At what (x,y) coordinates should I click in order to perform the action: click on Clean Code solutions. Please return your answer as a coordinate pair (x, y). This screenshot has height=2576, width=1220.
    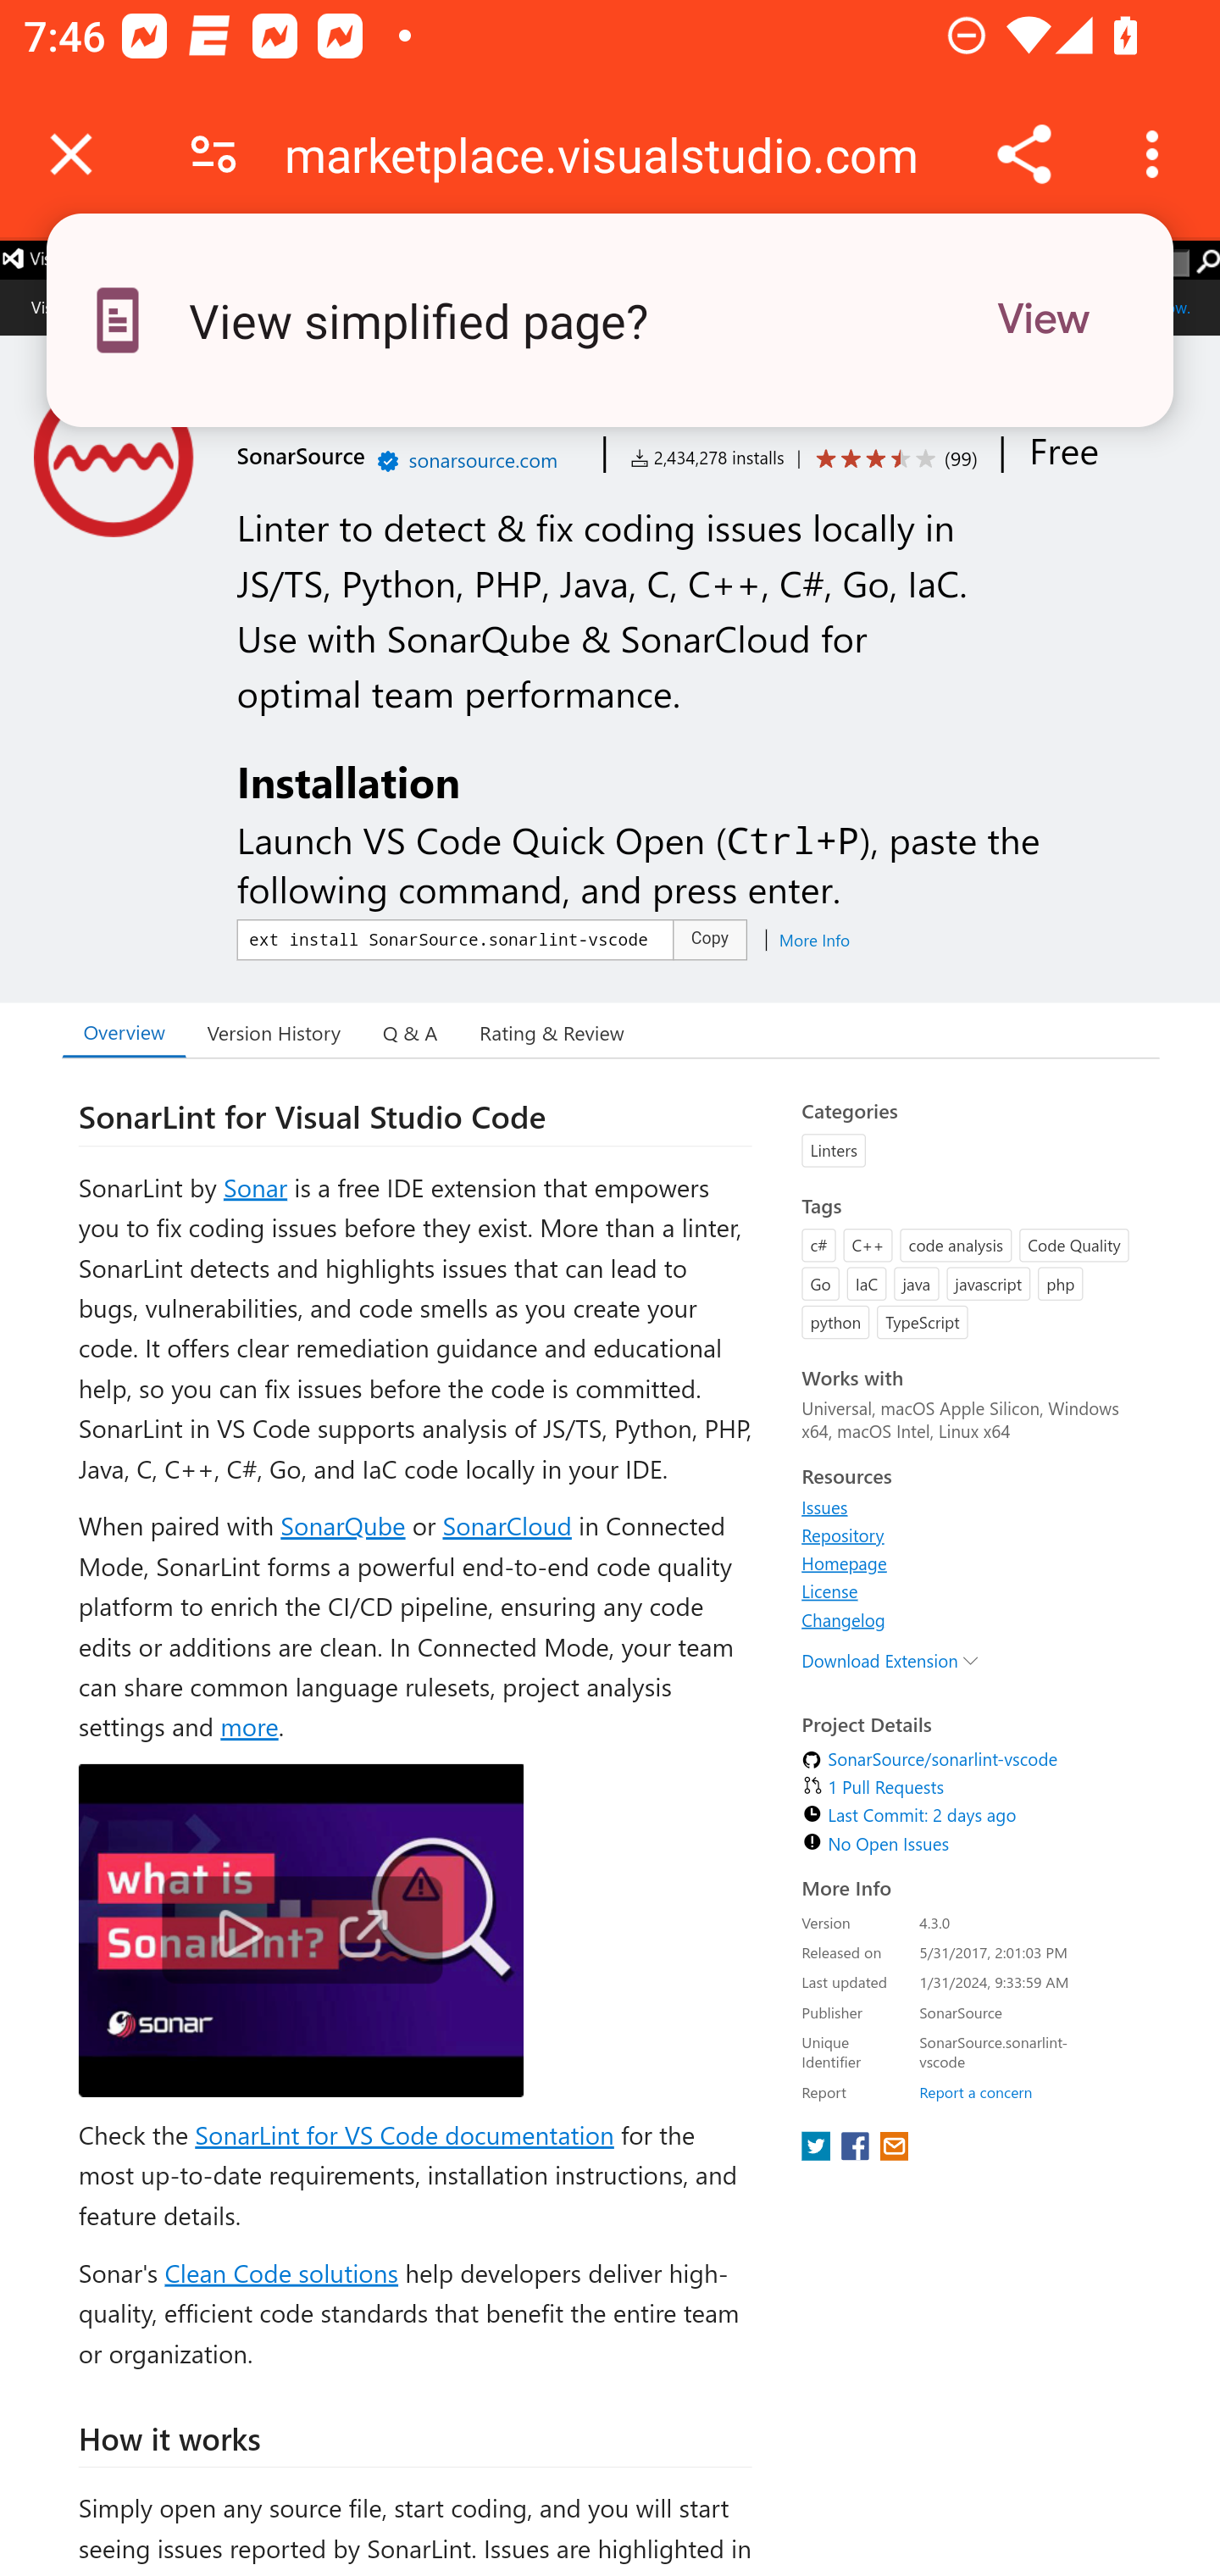
    Looking at the image, I should click on (281, 2272).